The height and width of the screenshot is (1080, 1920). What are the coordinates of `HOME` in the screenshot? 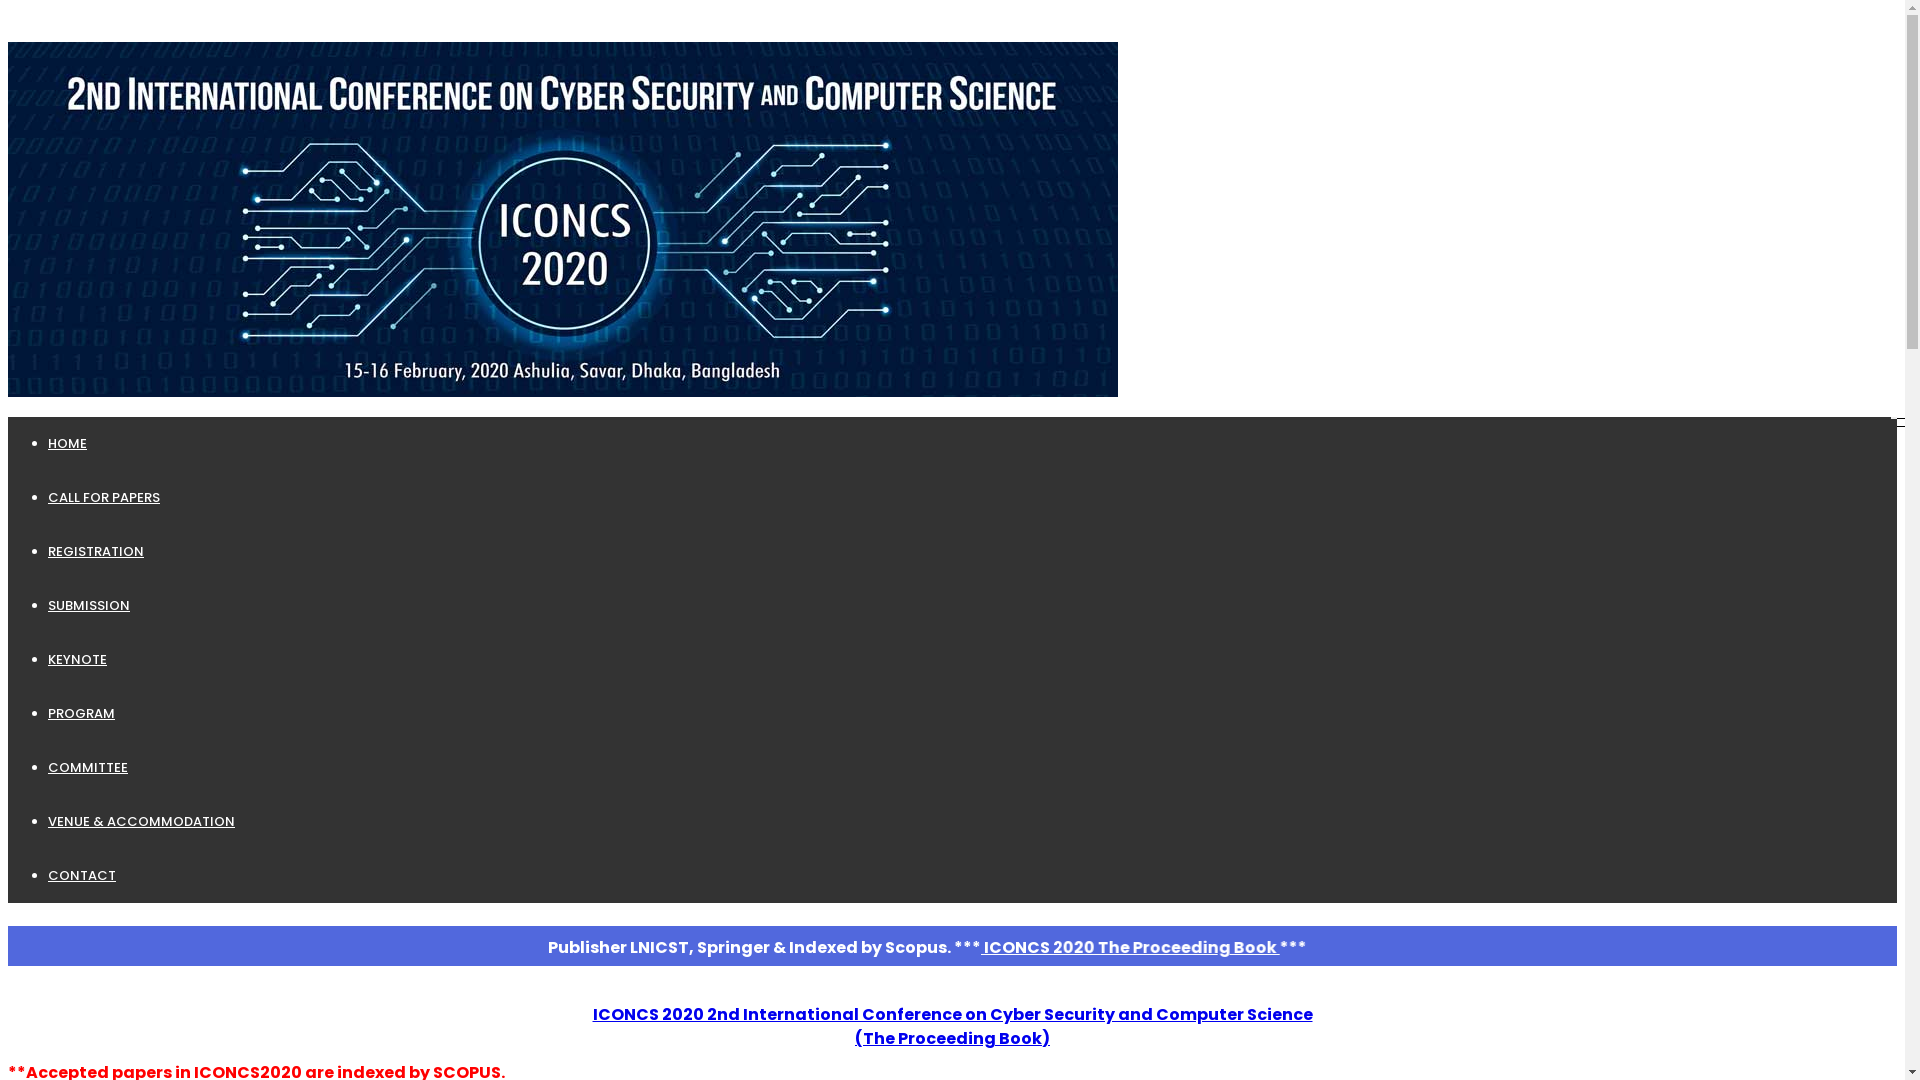 It's located at (68, 444).